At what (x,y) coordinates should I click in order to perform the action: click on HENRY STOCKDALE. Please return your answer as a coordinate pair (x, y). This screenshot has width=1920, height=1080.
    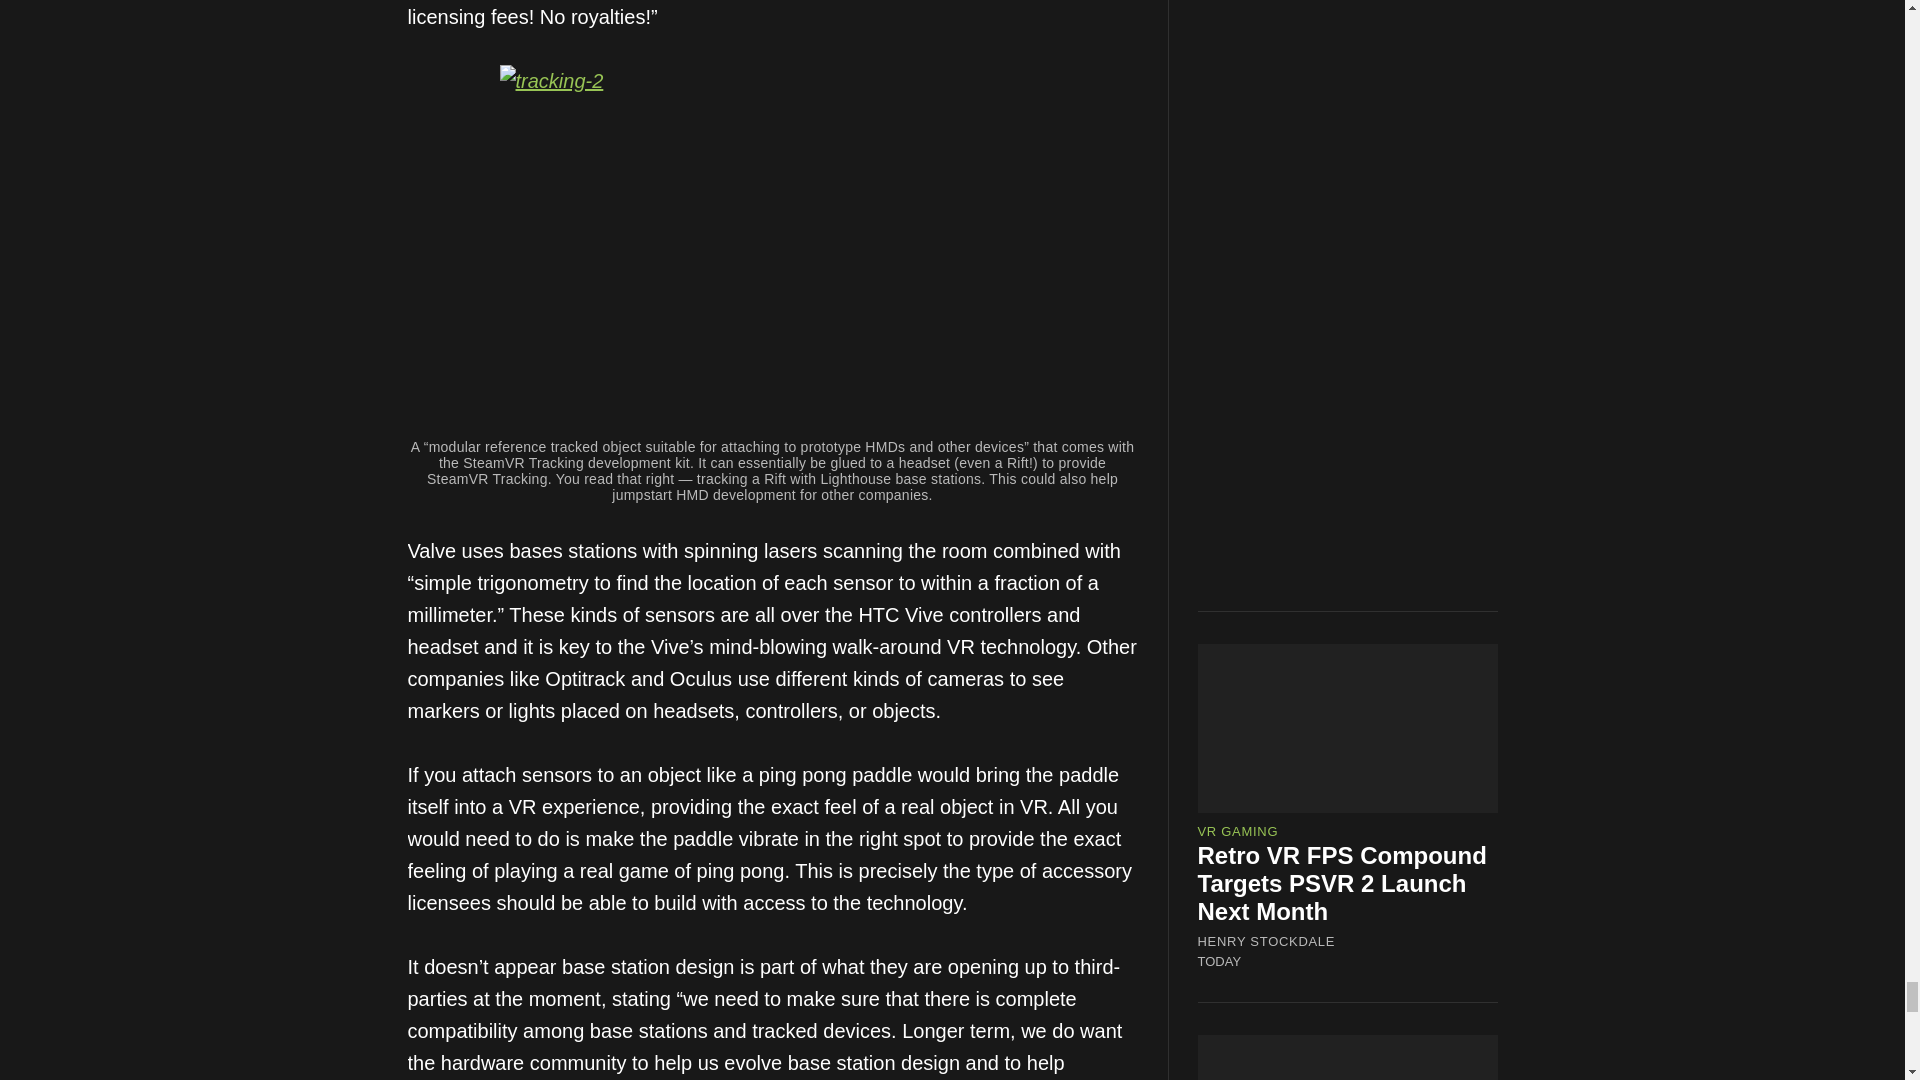
    Looking at the image, I should click on (1267, 472).